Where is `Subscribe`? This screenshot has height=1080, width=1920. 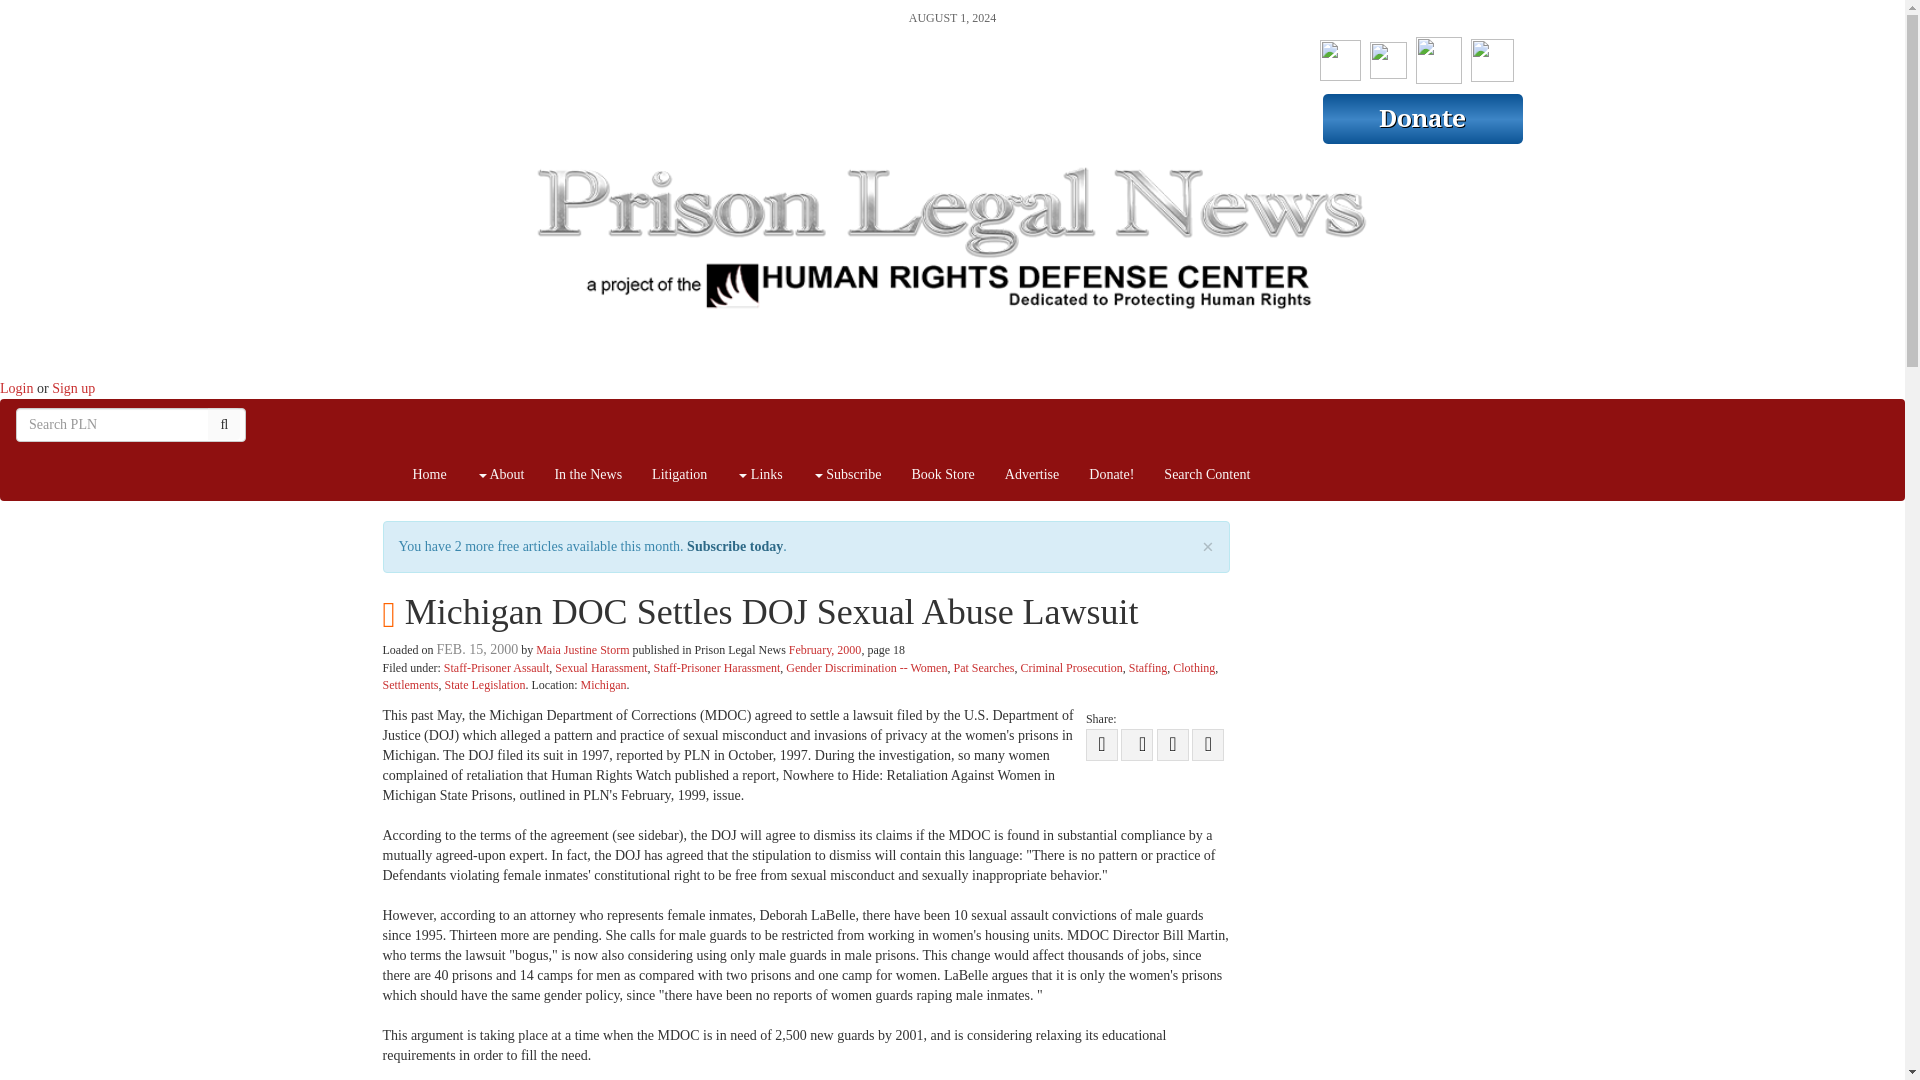 Subscribe is located at coordinates (847, 475).